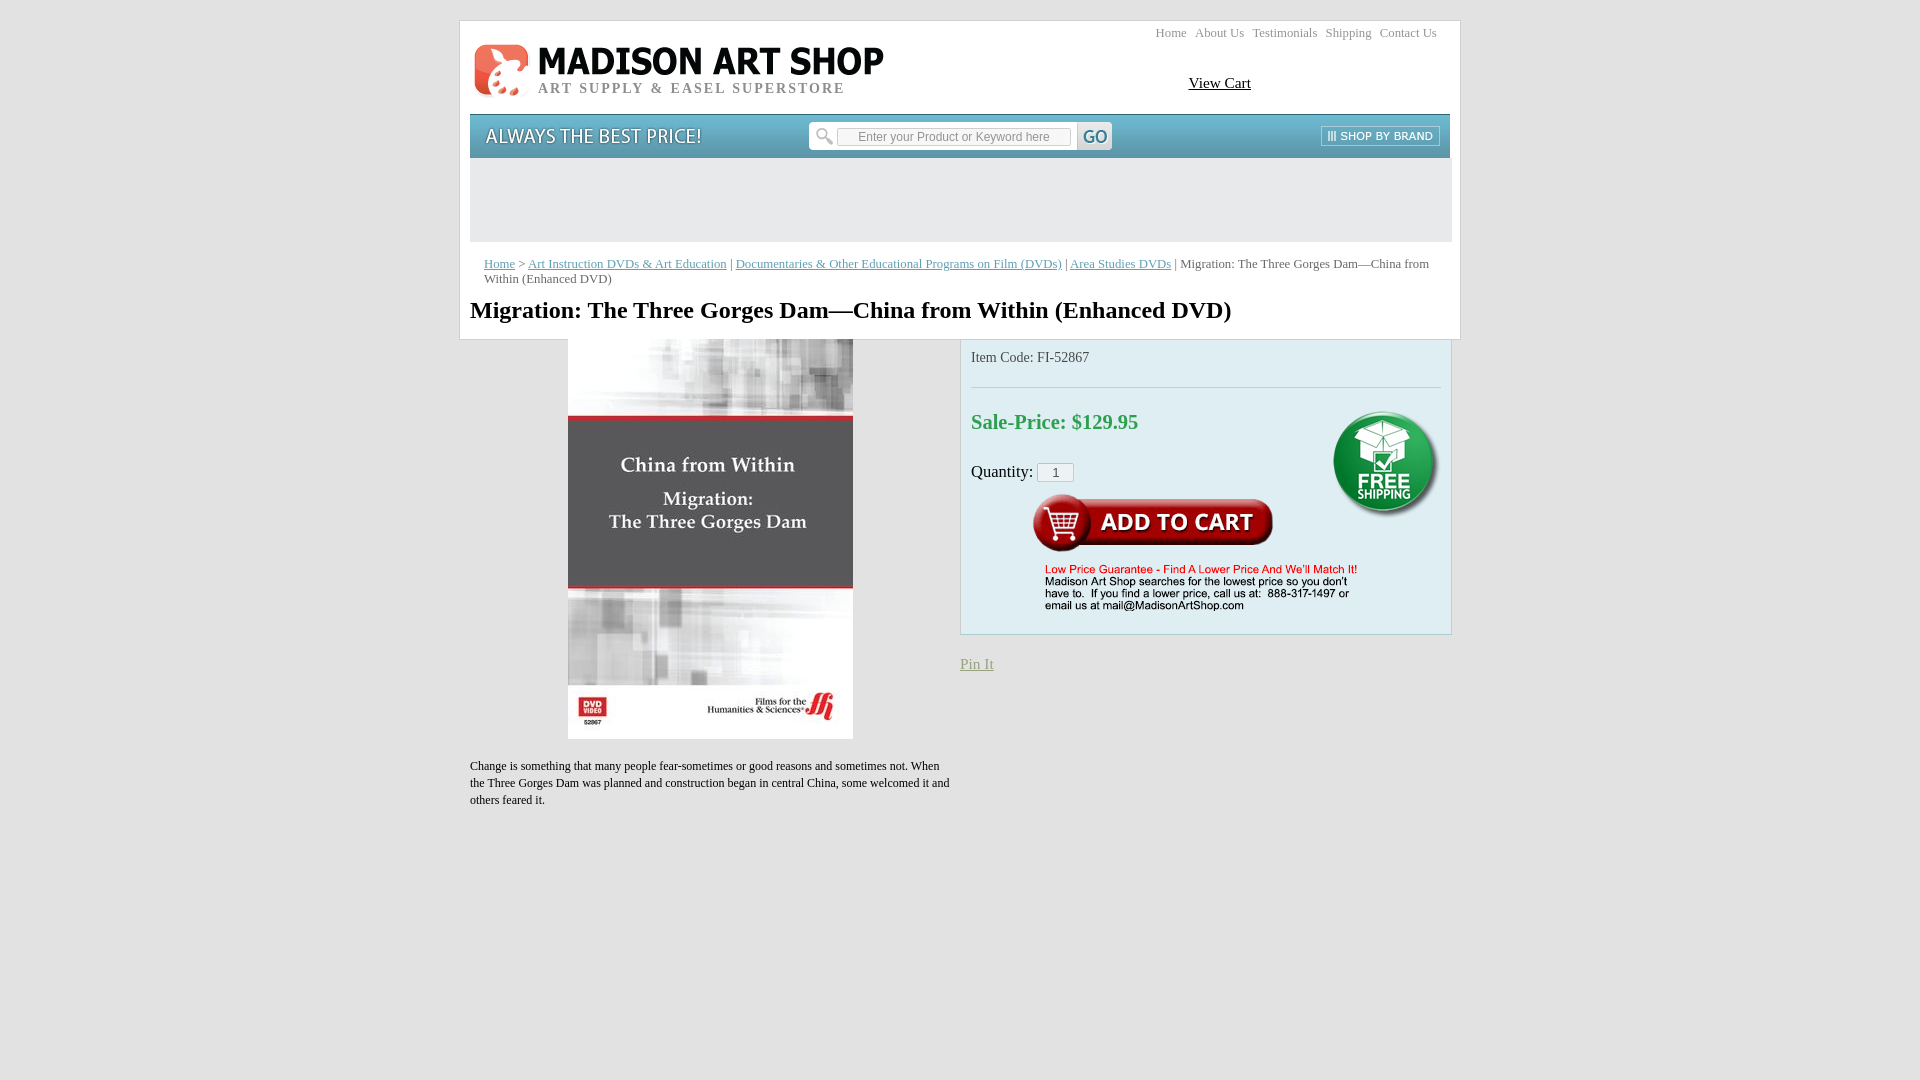 The height and width of the screenshot is (1080, 1920). What do you see at coordinates (1054, 472) in the screenshot?
I see `1` at bounding box center [1054, 472].